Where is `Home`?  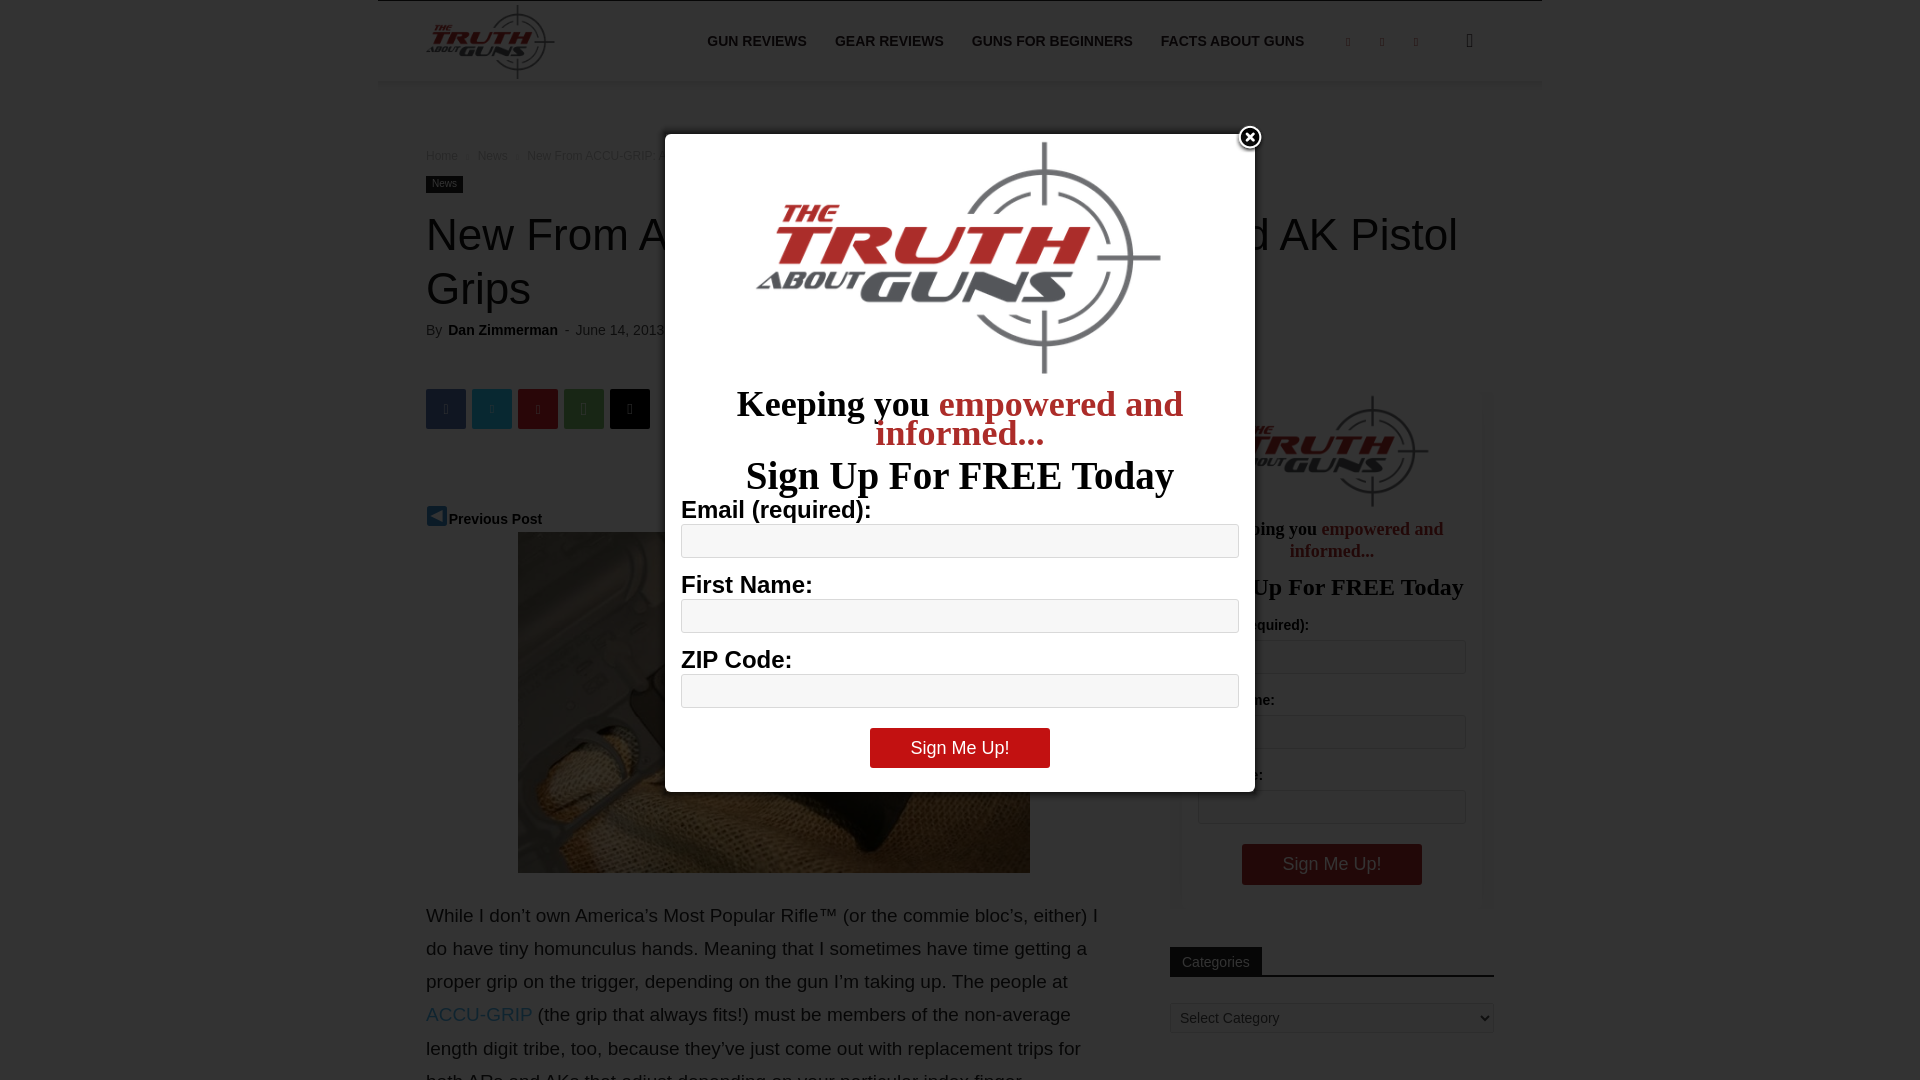 Home is located at coordinates (442, 156).